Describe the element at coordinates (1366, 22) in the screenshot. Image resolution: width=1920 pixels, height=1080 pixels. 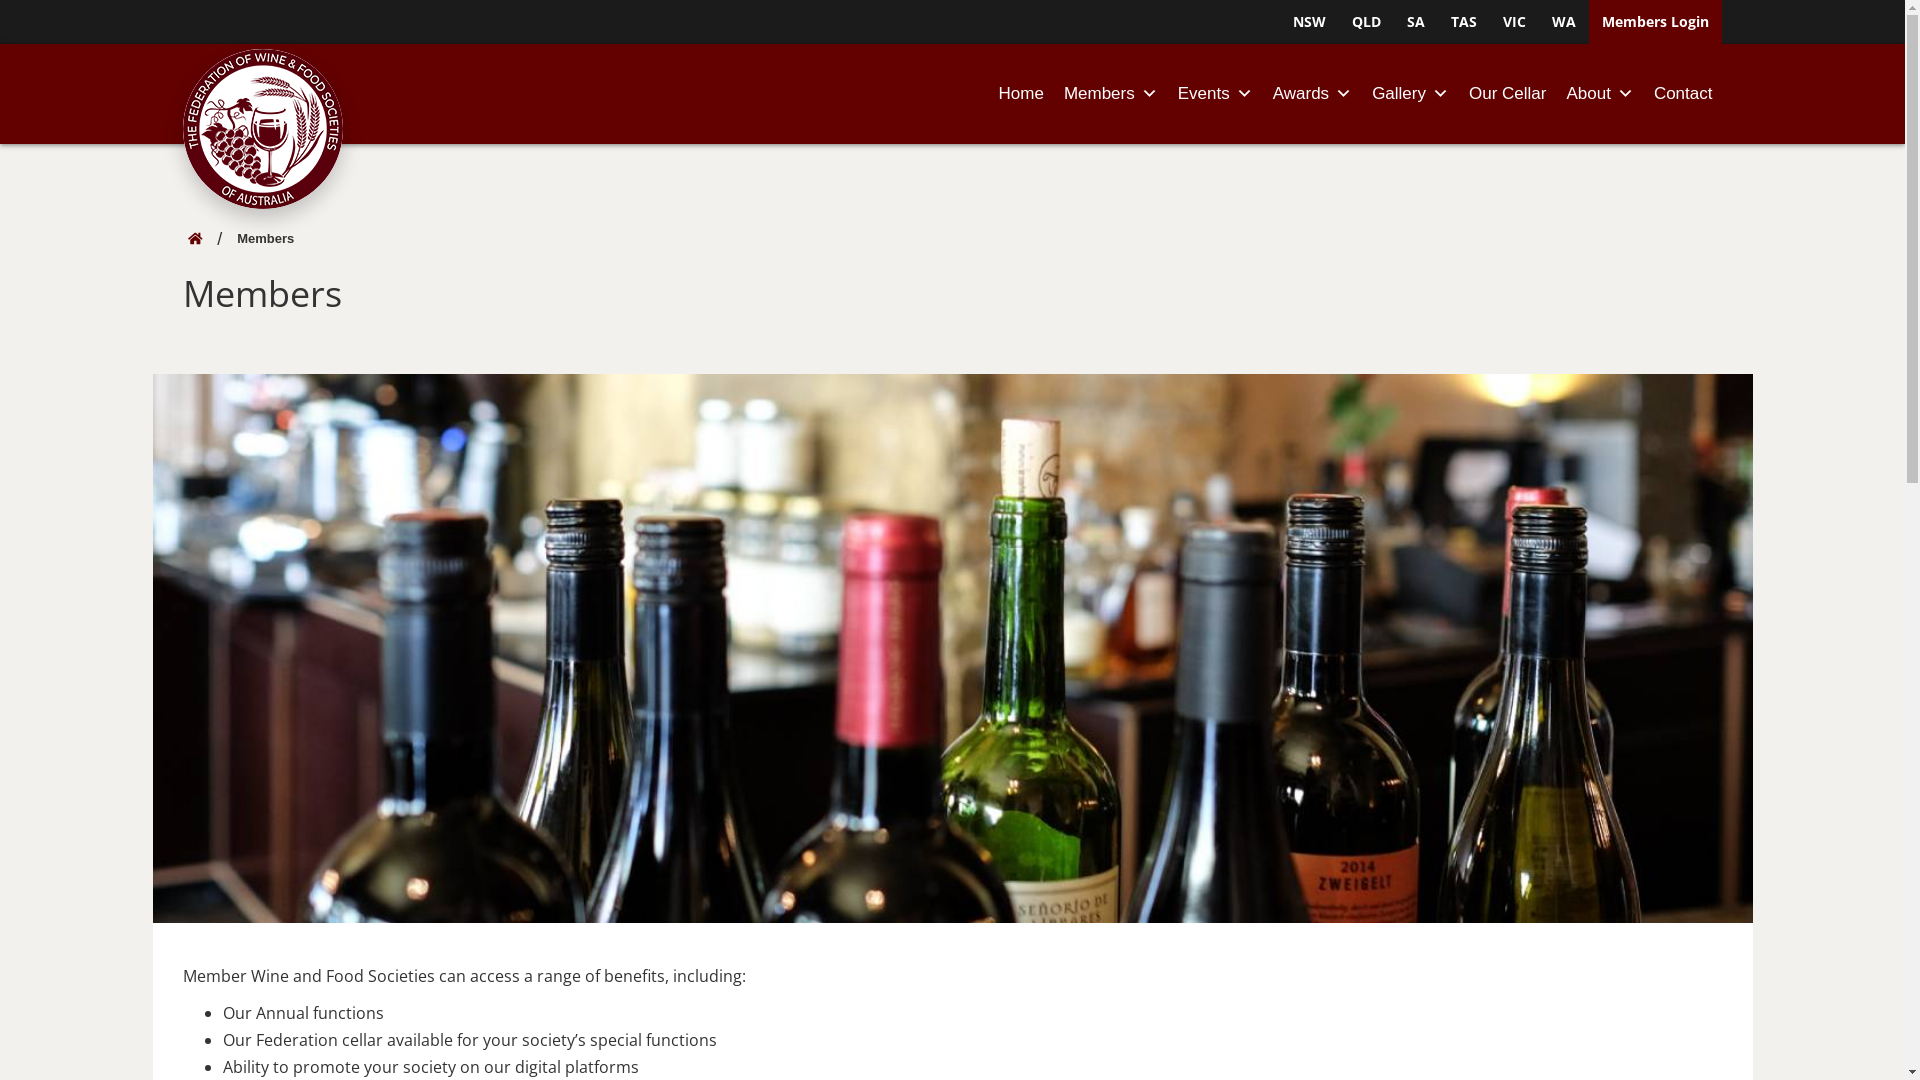
I see `QLD` at that location.